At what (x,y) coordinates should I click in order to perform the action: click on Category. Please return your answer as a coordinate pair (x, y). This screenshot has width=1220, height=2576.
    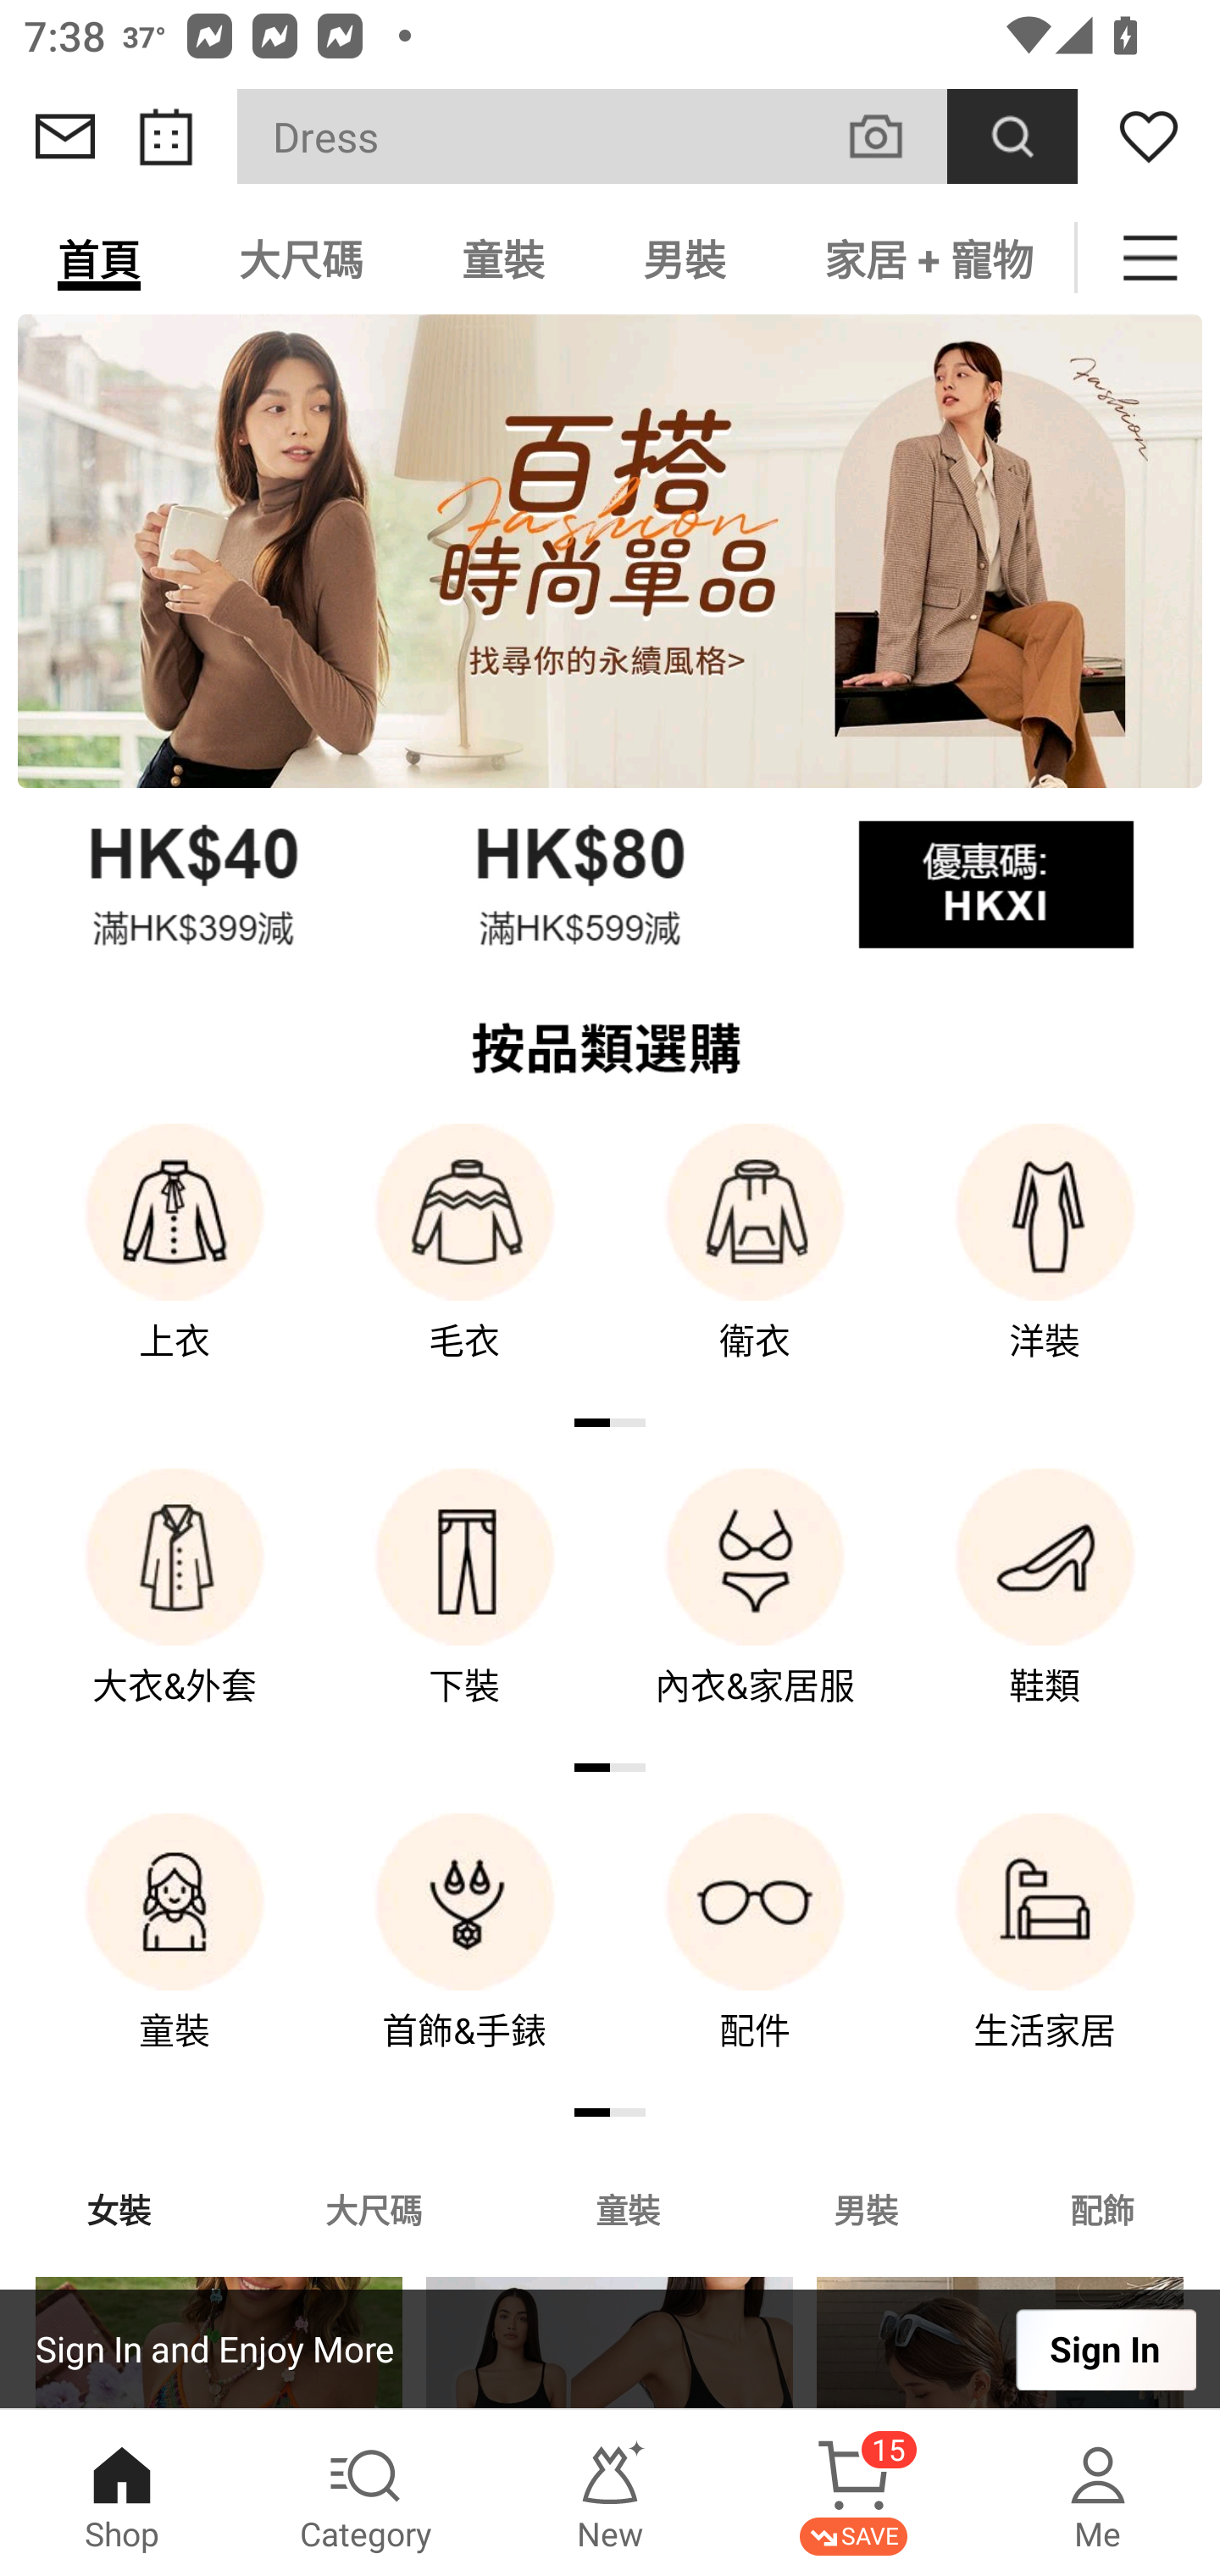
    Looking at the image, I should click on (366, 2493).